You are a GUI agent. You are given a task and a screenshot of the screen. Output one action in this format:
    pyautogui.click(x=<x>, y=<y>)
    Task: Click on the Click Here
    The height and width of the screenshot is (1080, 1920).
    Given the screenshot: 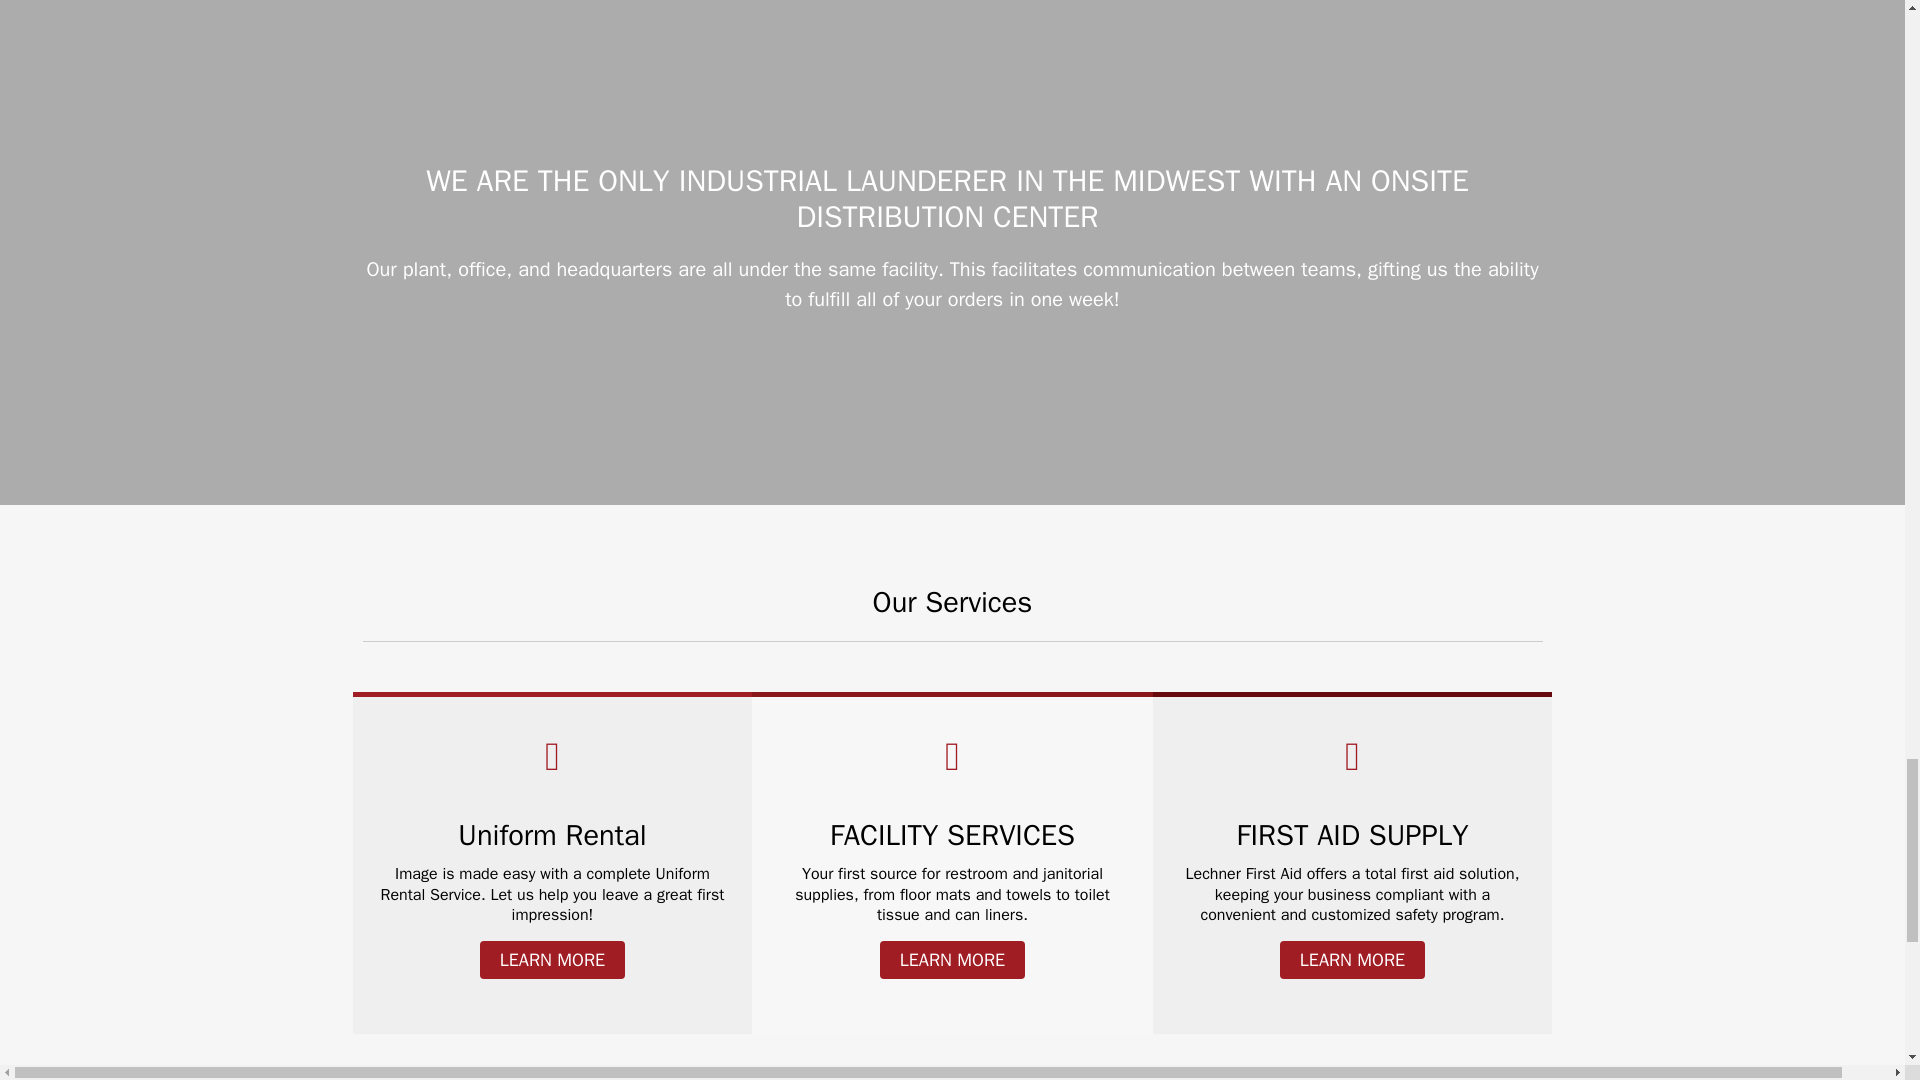 What is the action you would take?
    pyautogui.click(x=552, y=959)
    